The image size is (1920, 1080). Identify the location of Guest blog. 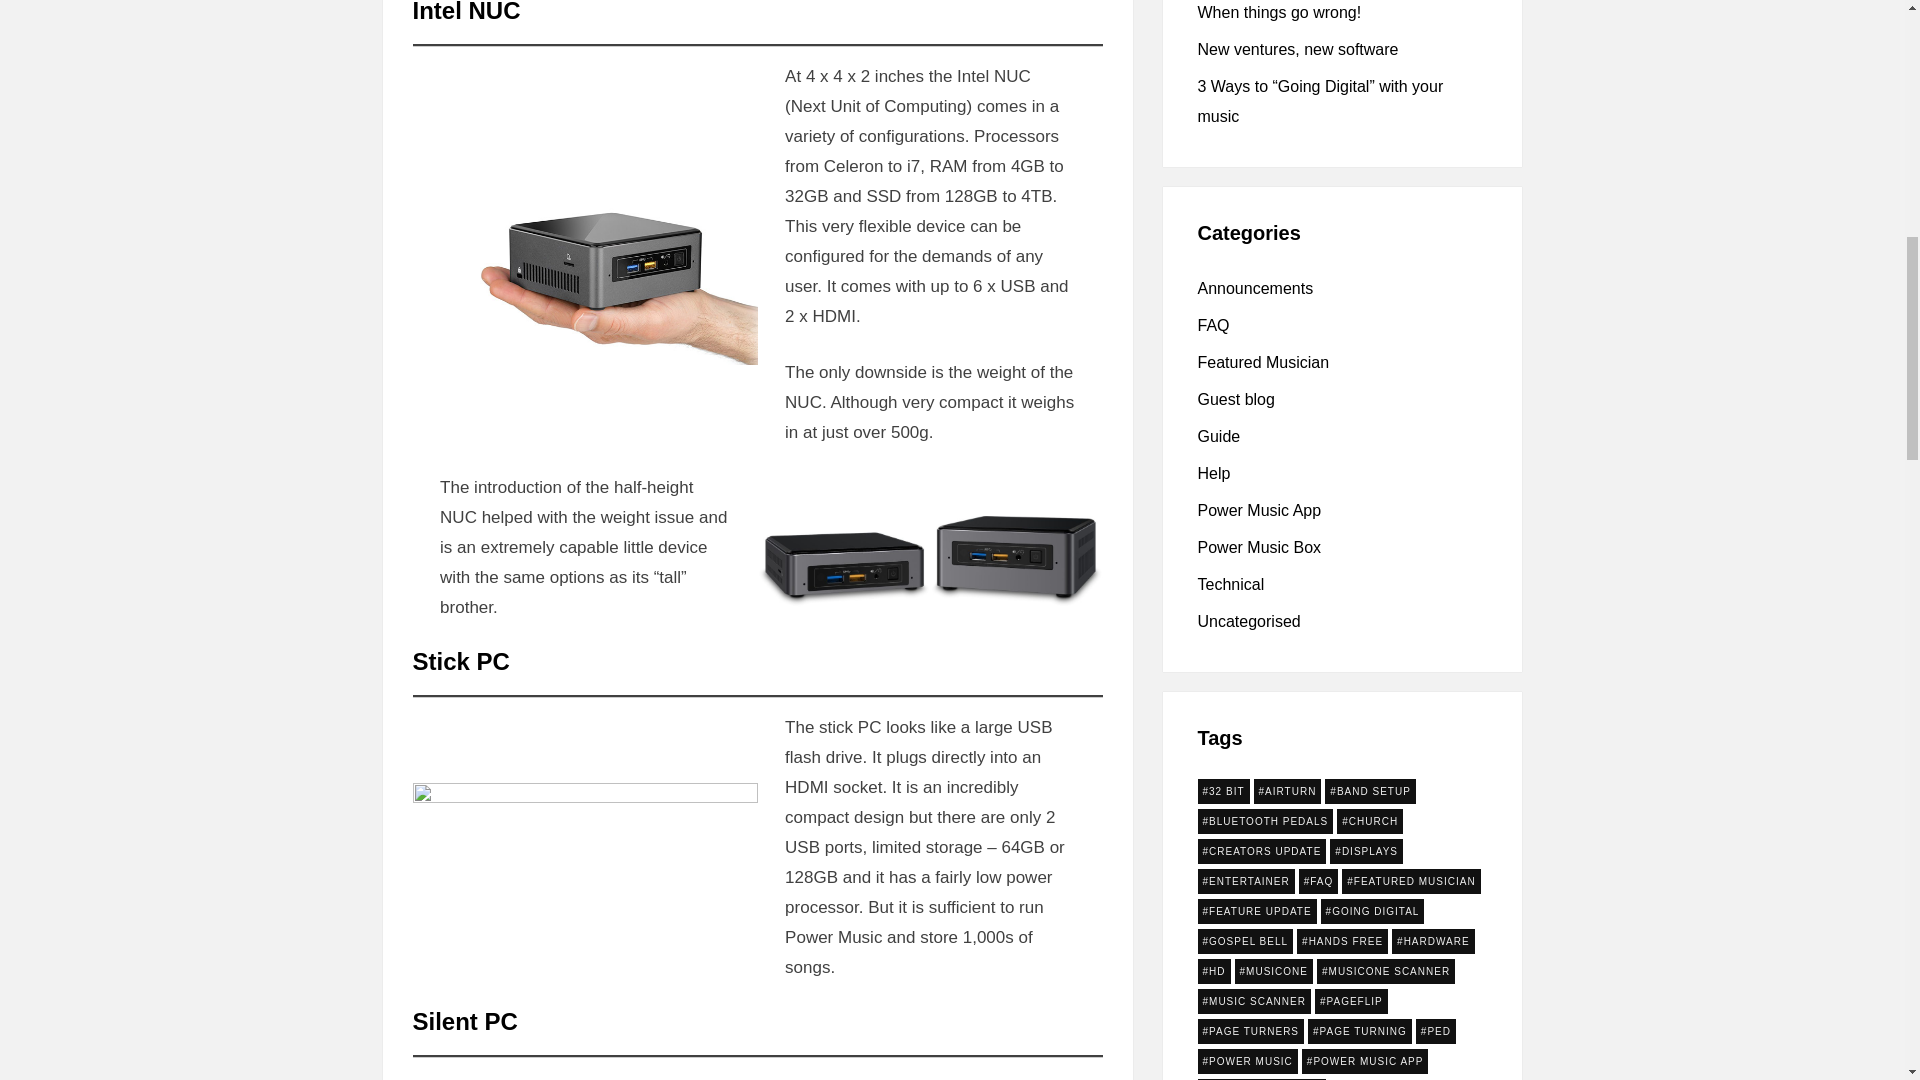
(1236, 399).